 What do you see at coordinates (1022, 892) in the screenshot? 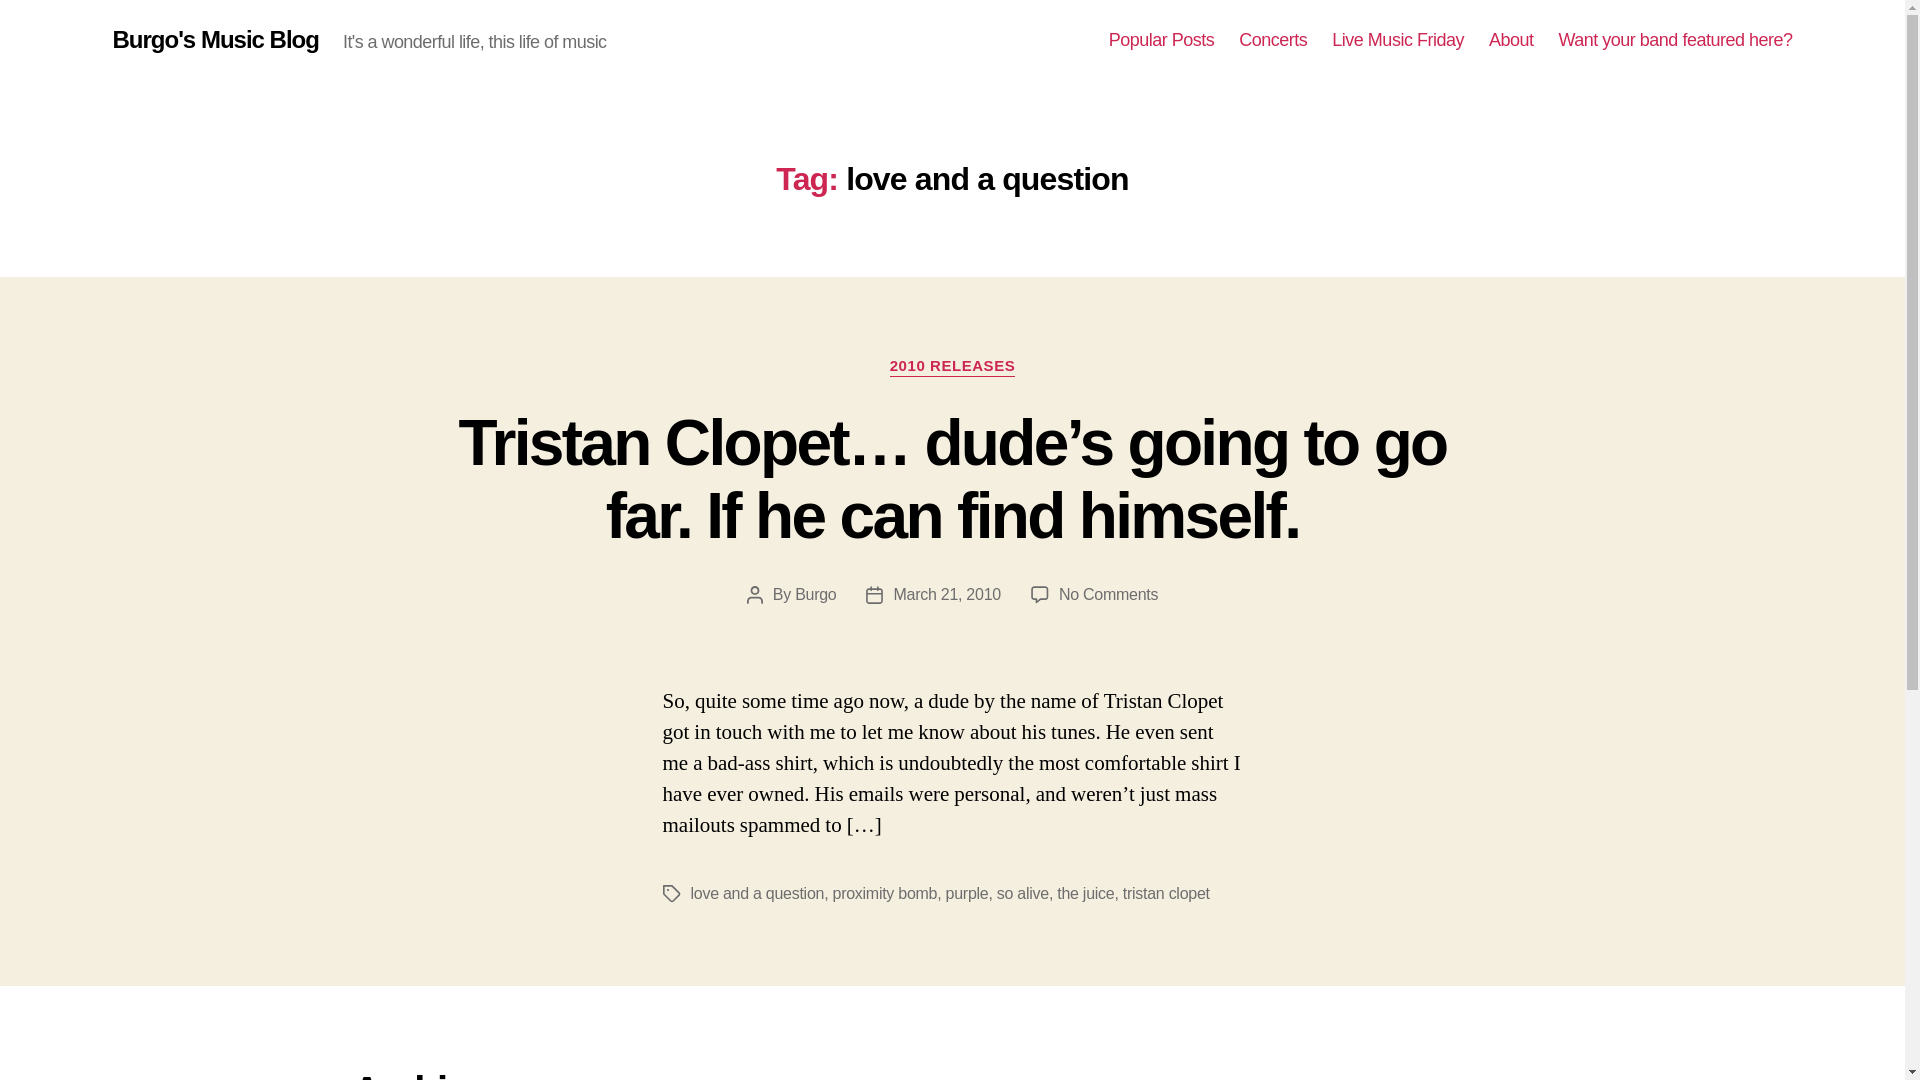
I see `so alive` at bounding box center [1022, 892].